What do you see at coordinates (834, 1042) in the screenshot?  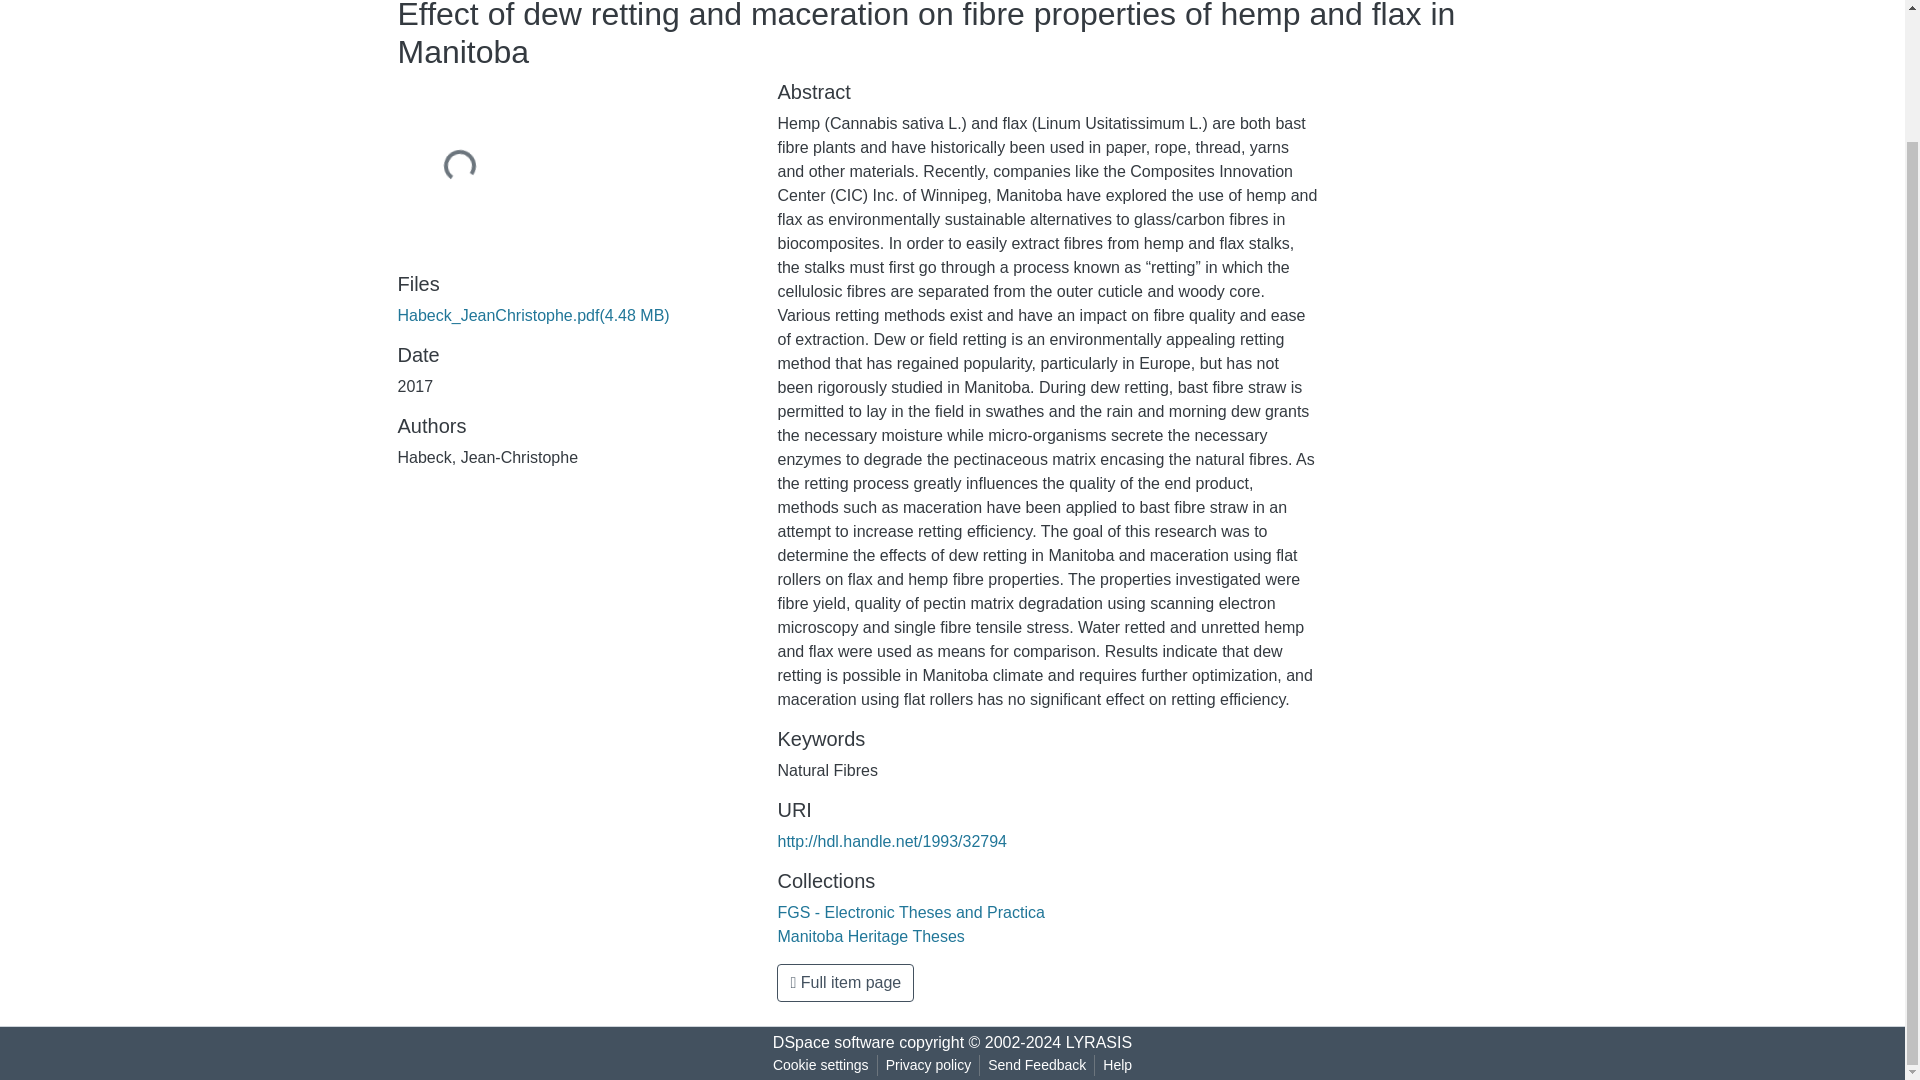 I see `DSpace software` at bounding box center [834, 1042].